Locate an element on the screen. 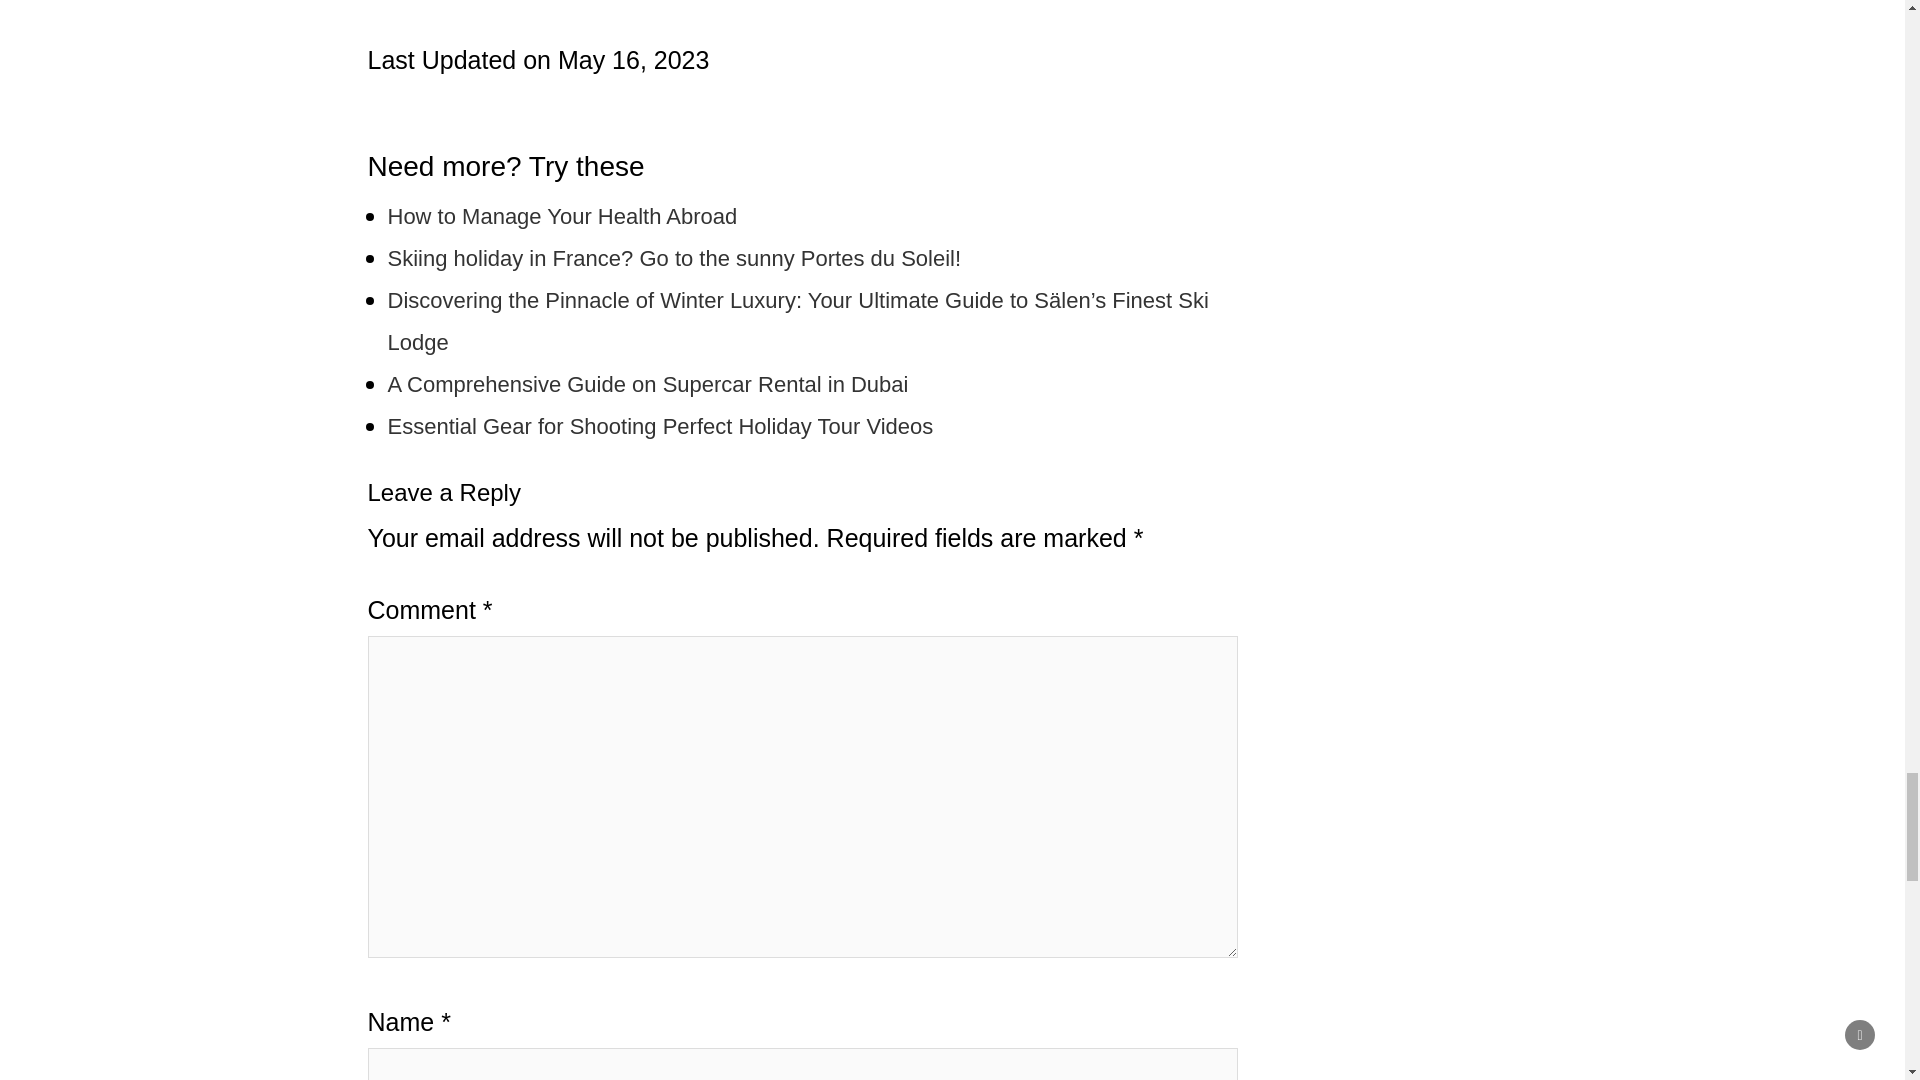 The width and height of the screenshot is (1920, 1080). How to Manage Your Health Abroad is located at coordinates (562, 216).